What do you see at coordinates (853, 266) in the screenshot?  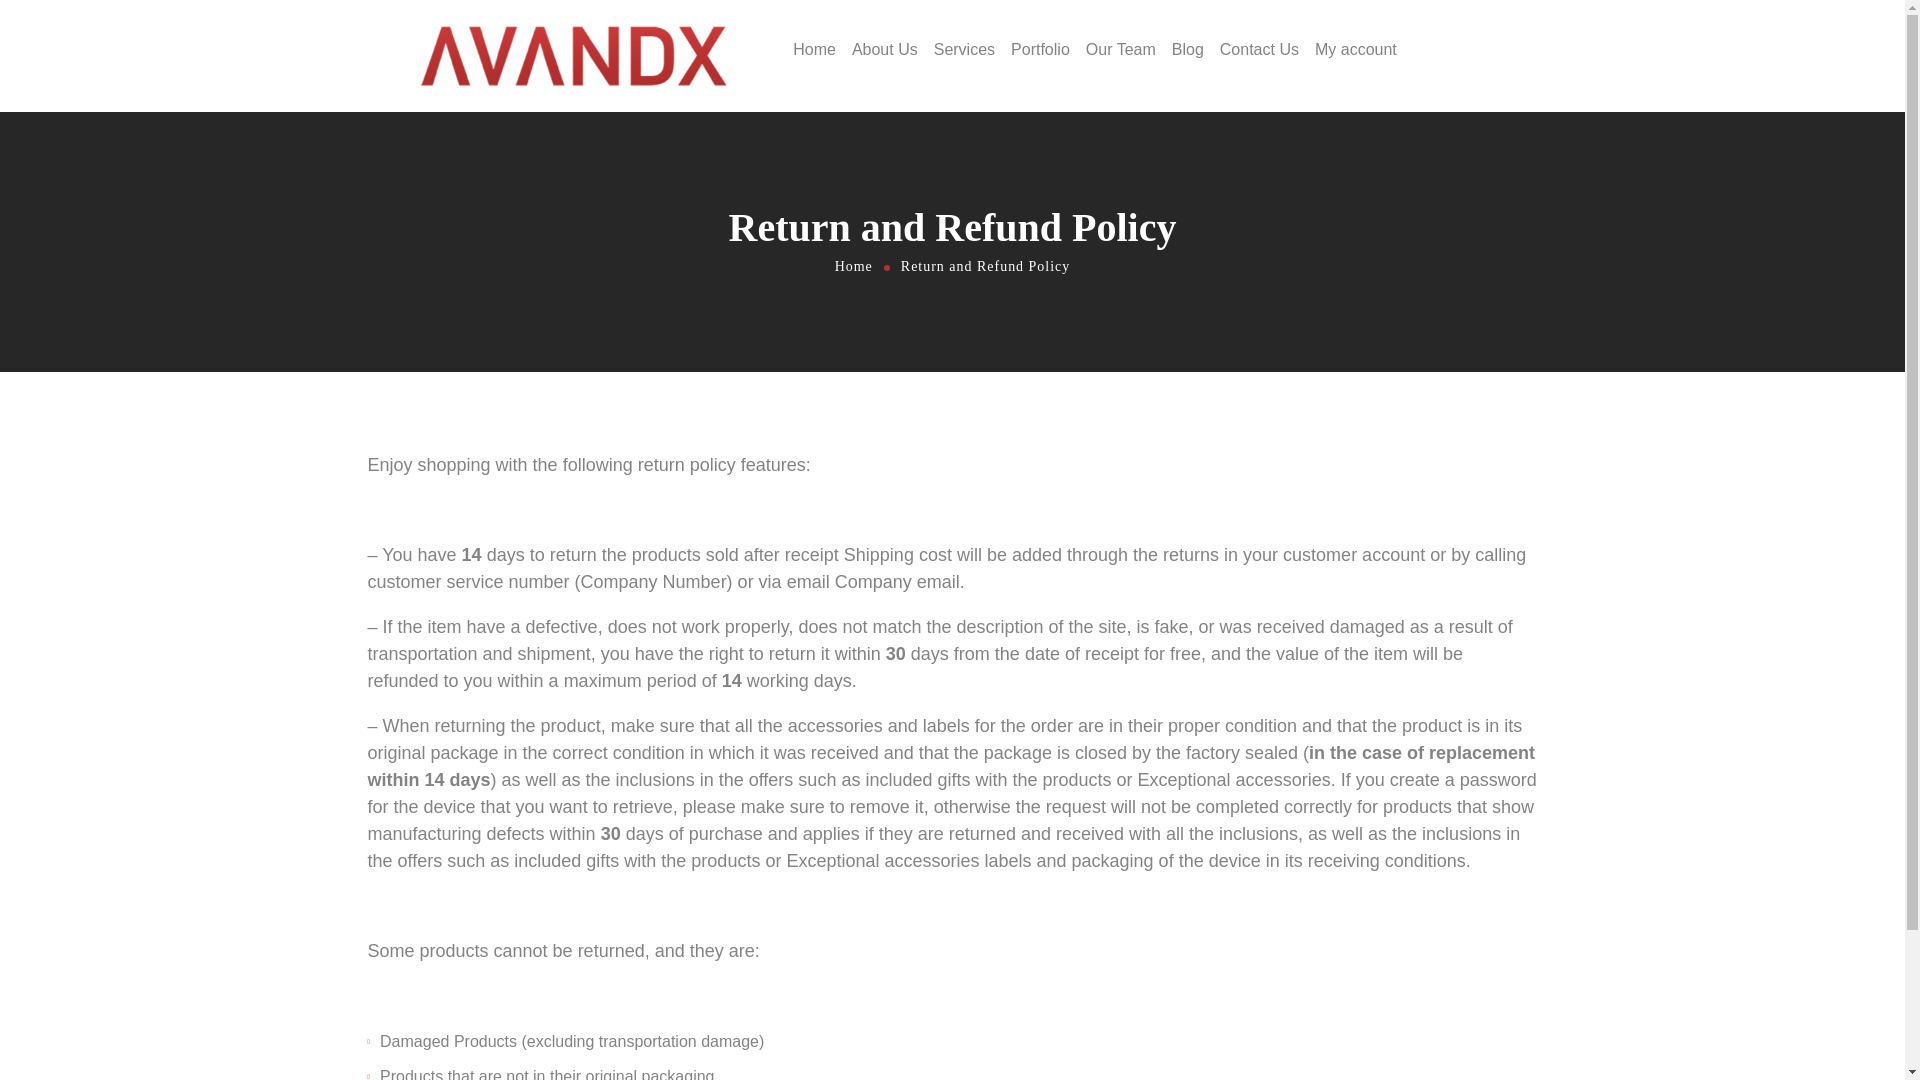 I see `Home` at bounding box center [853, 266].